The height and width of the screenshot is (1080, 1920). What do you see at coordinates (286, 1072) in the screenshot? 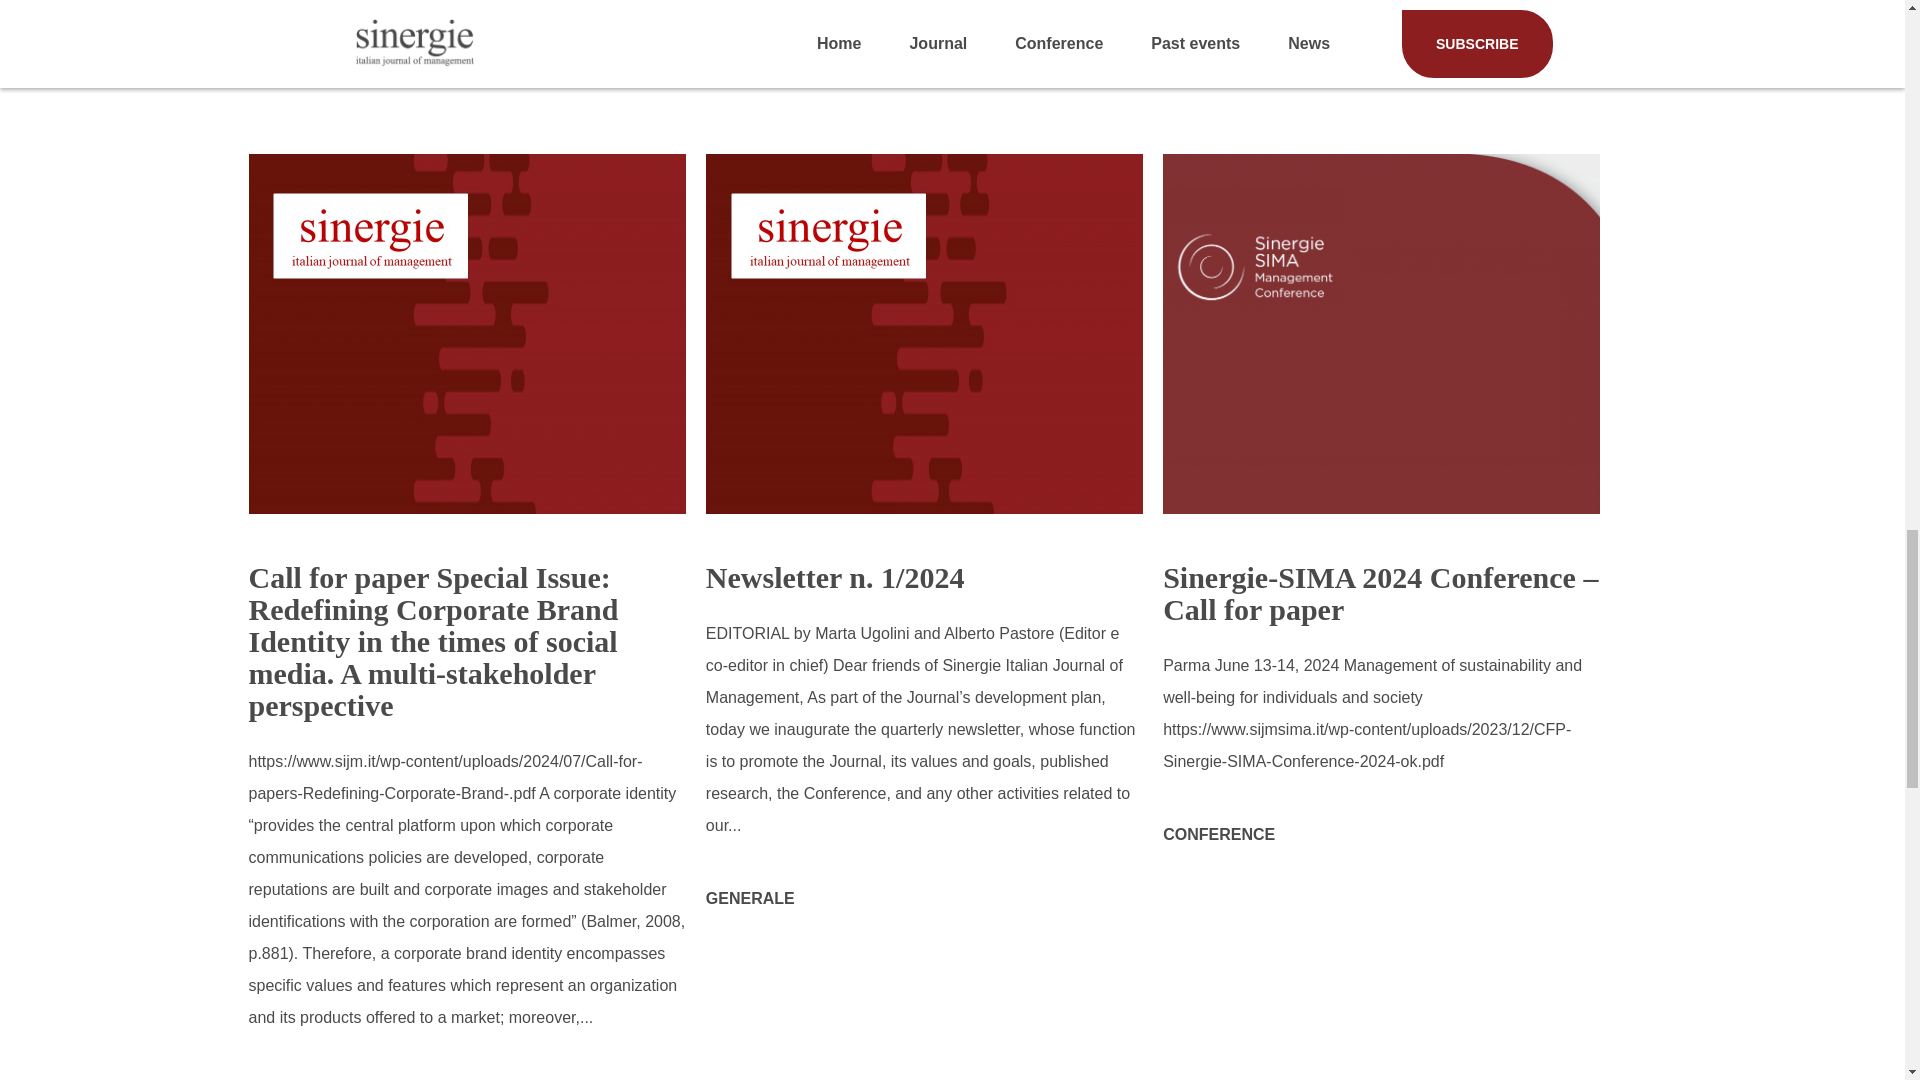
I see `JOURNAL` at bounding box center [286, 1072].